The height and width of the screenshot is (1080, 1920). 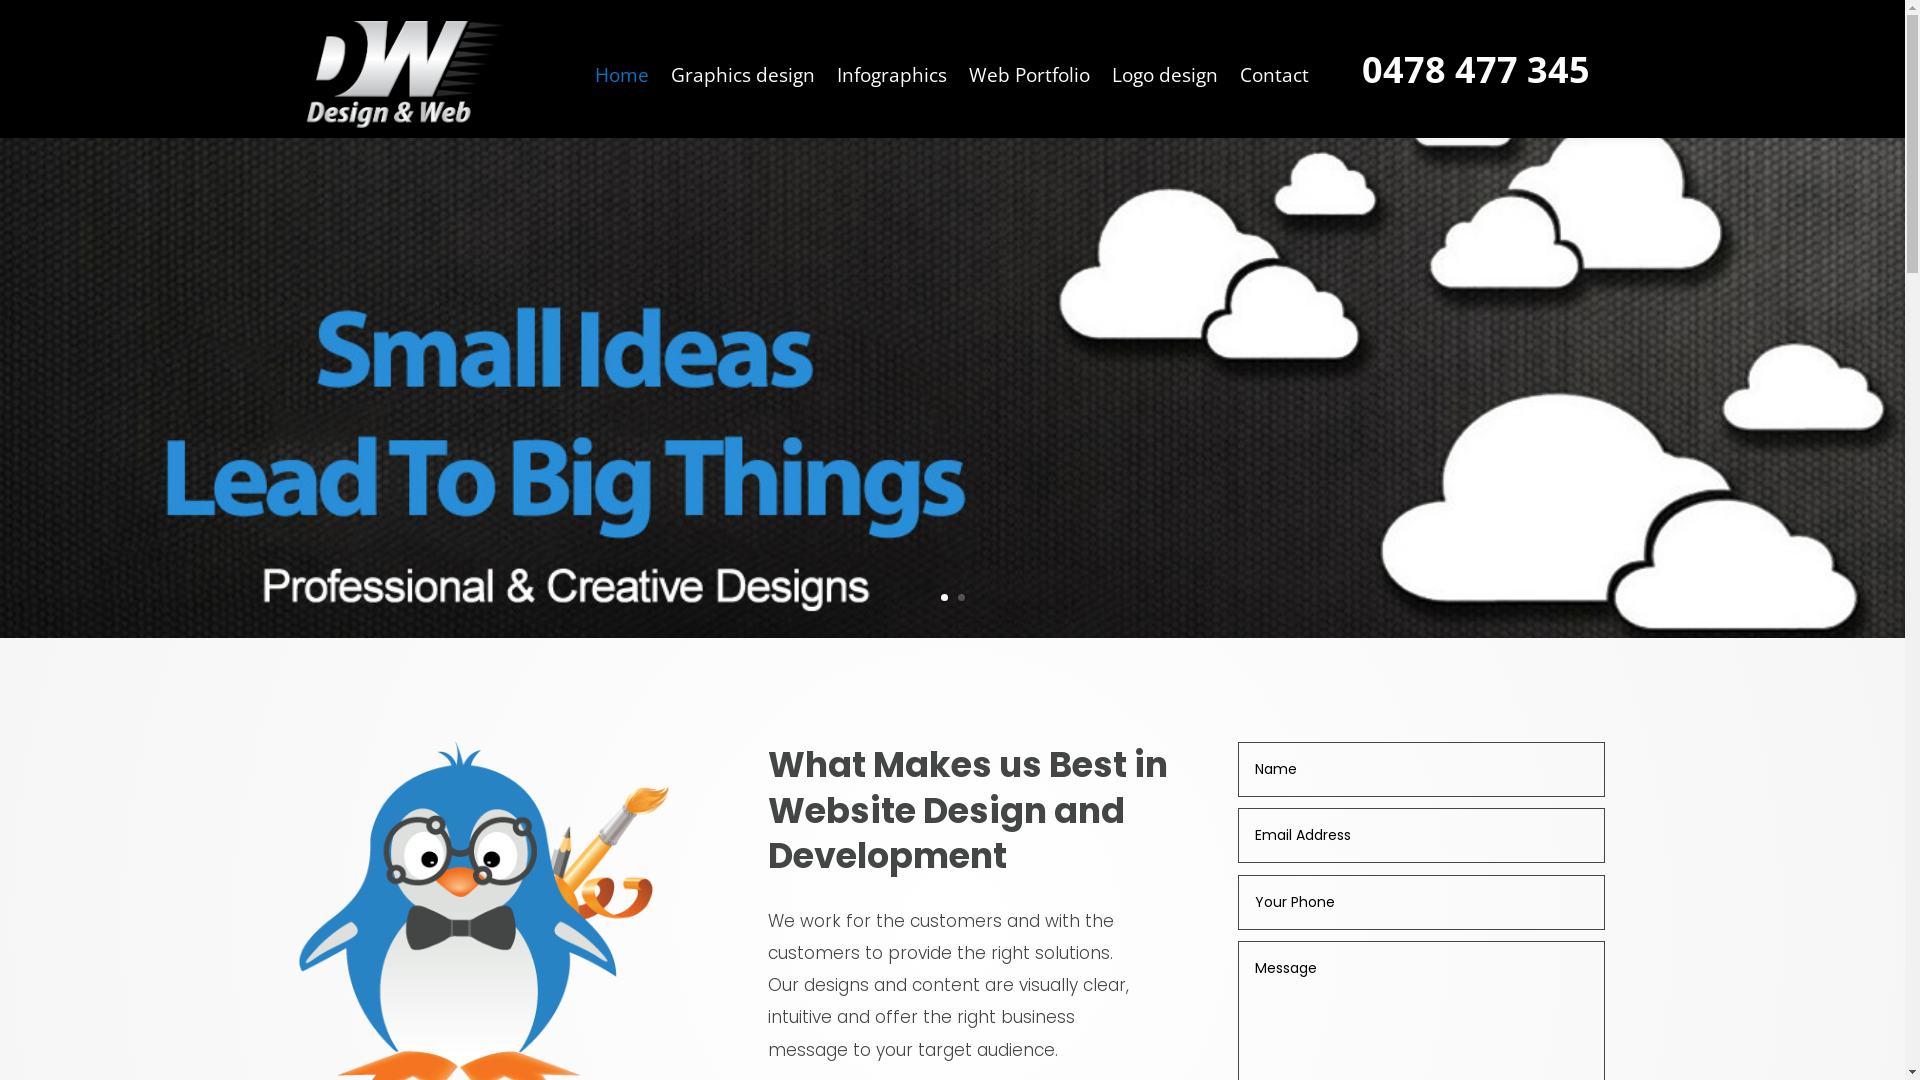 What do you see at coordinates (892, 80) in the screenshot?
I see `Infographics` at bounding box center [892, 80].